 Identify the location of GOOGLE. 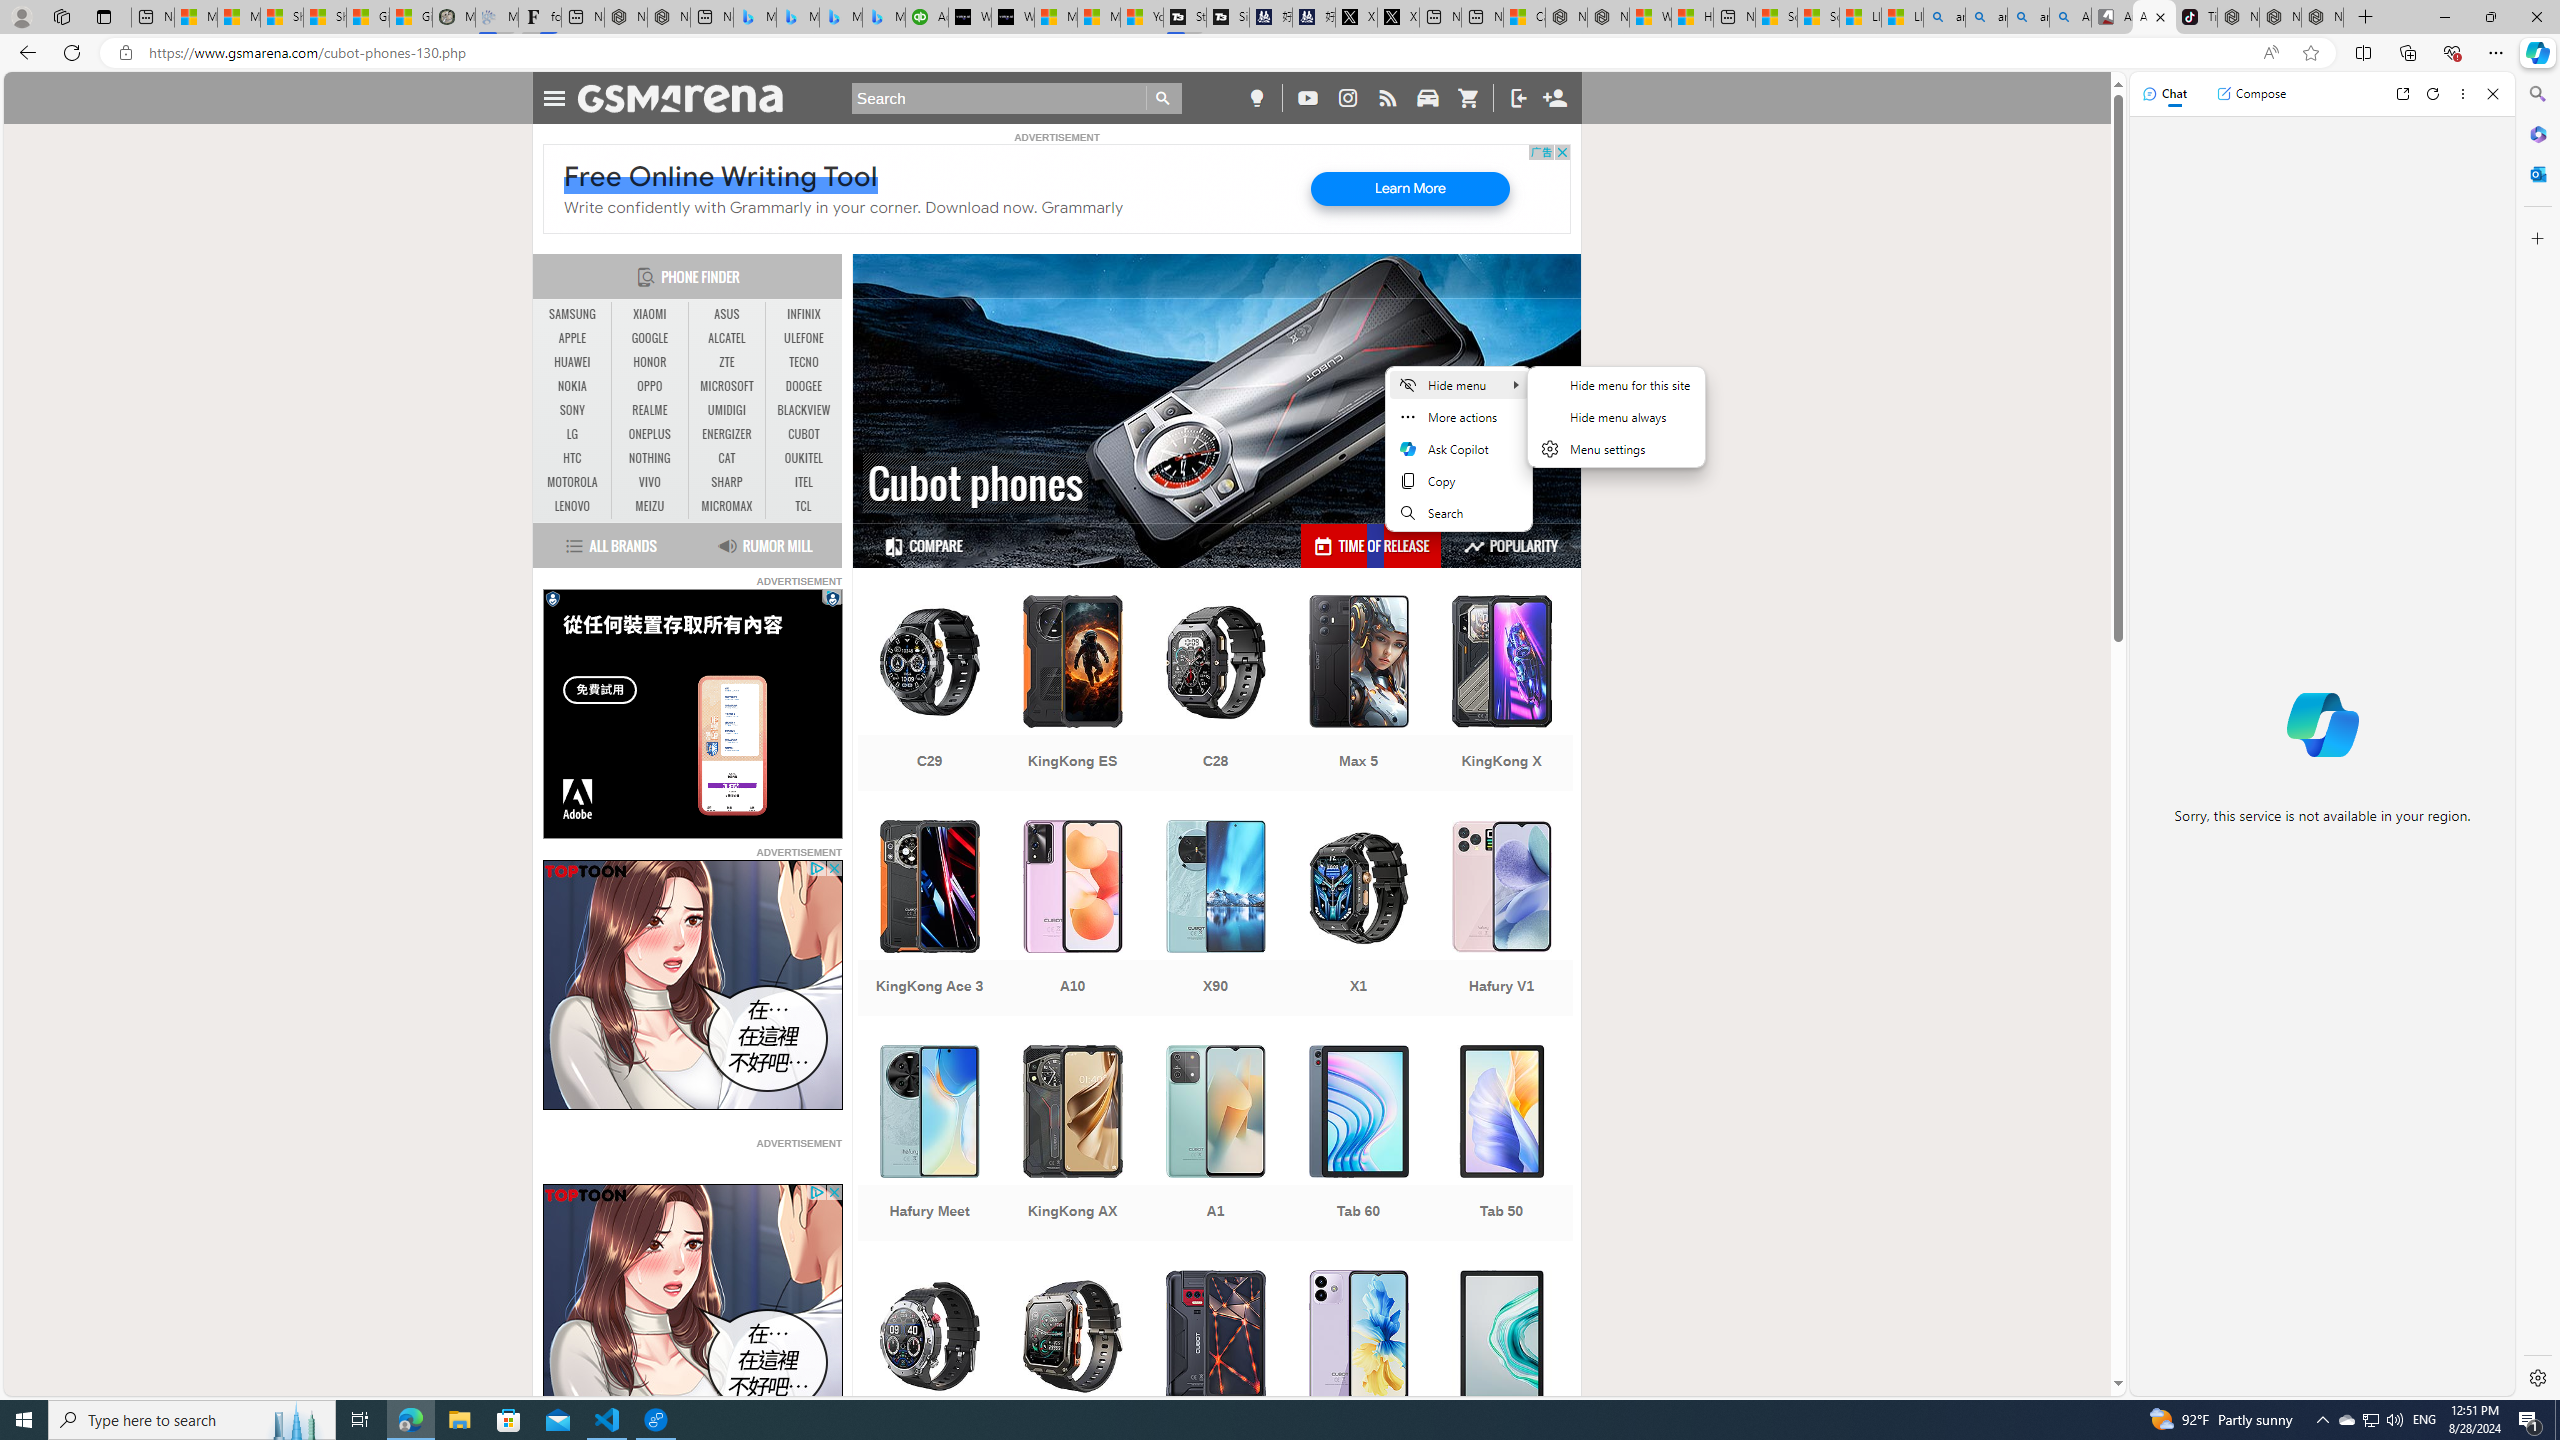
(650, 338).